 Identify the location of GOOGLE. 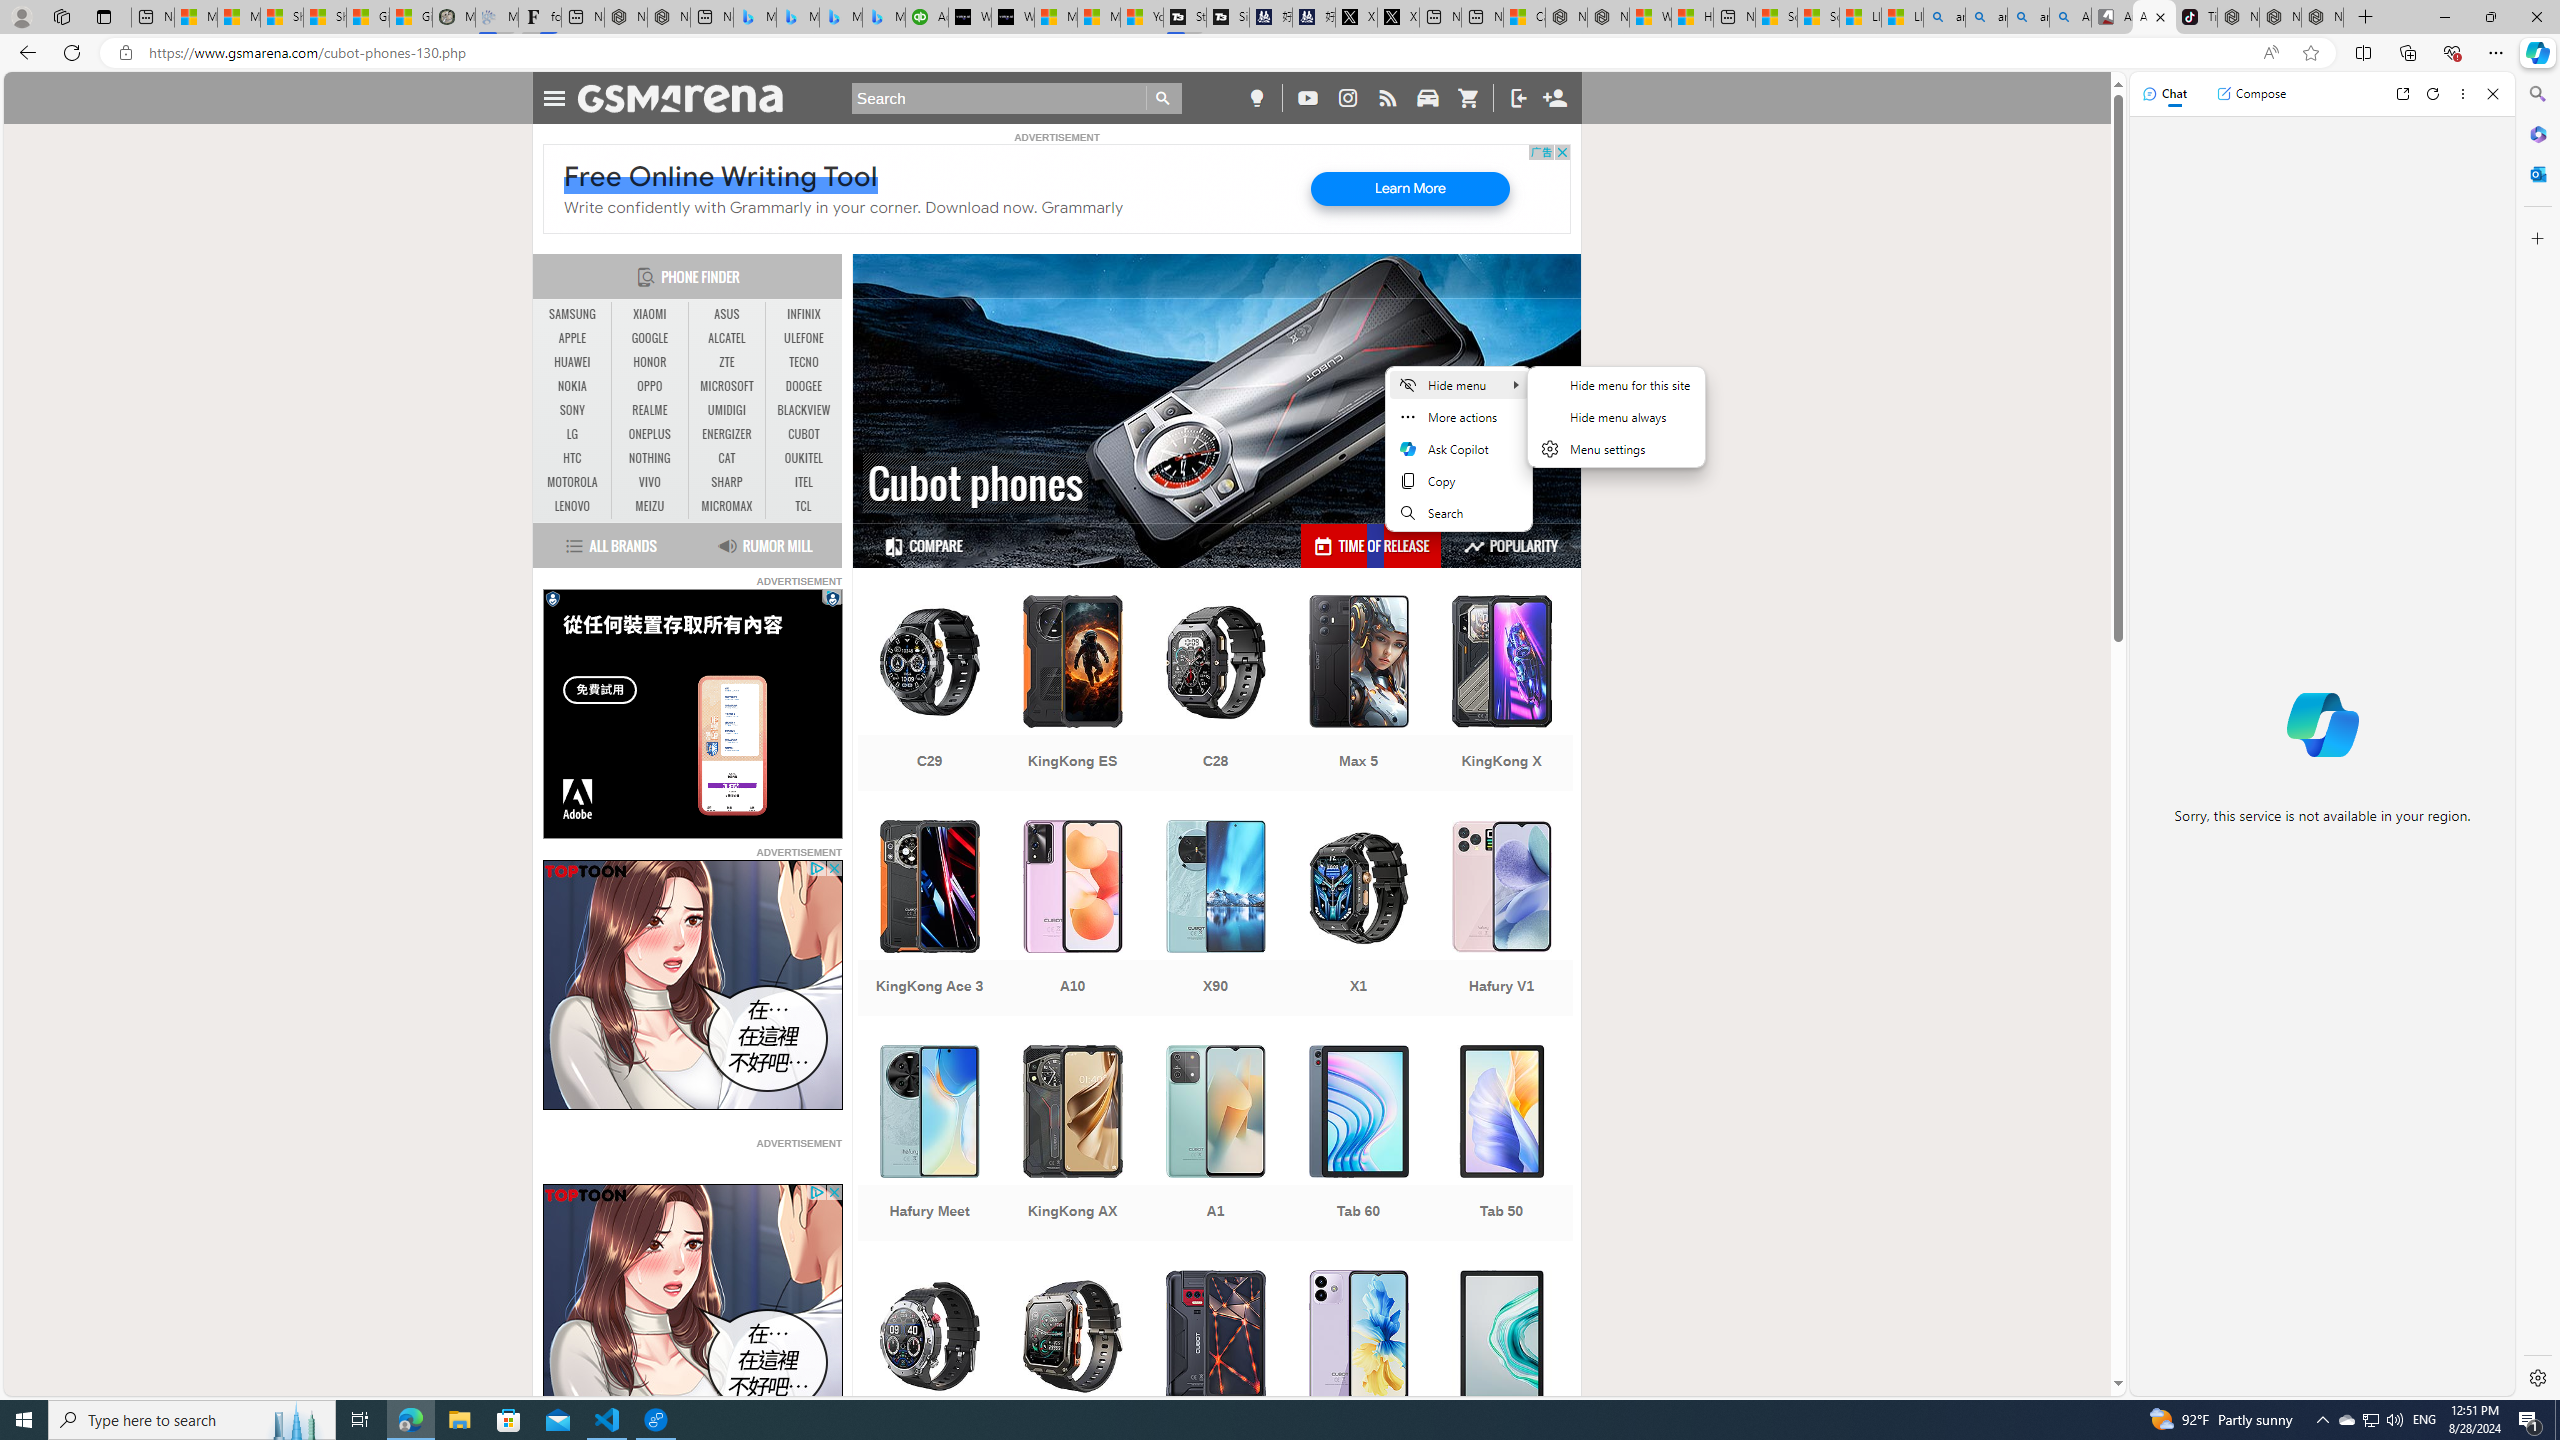
(650, 338).